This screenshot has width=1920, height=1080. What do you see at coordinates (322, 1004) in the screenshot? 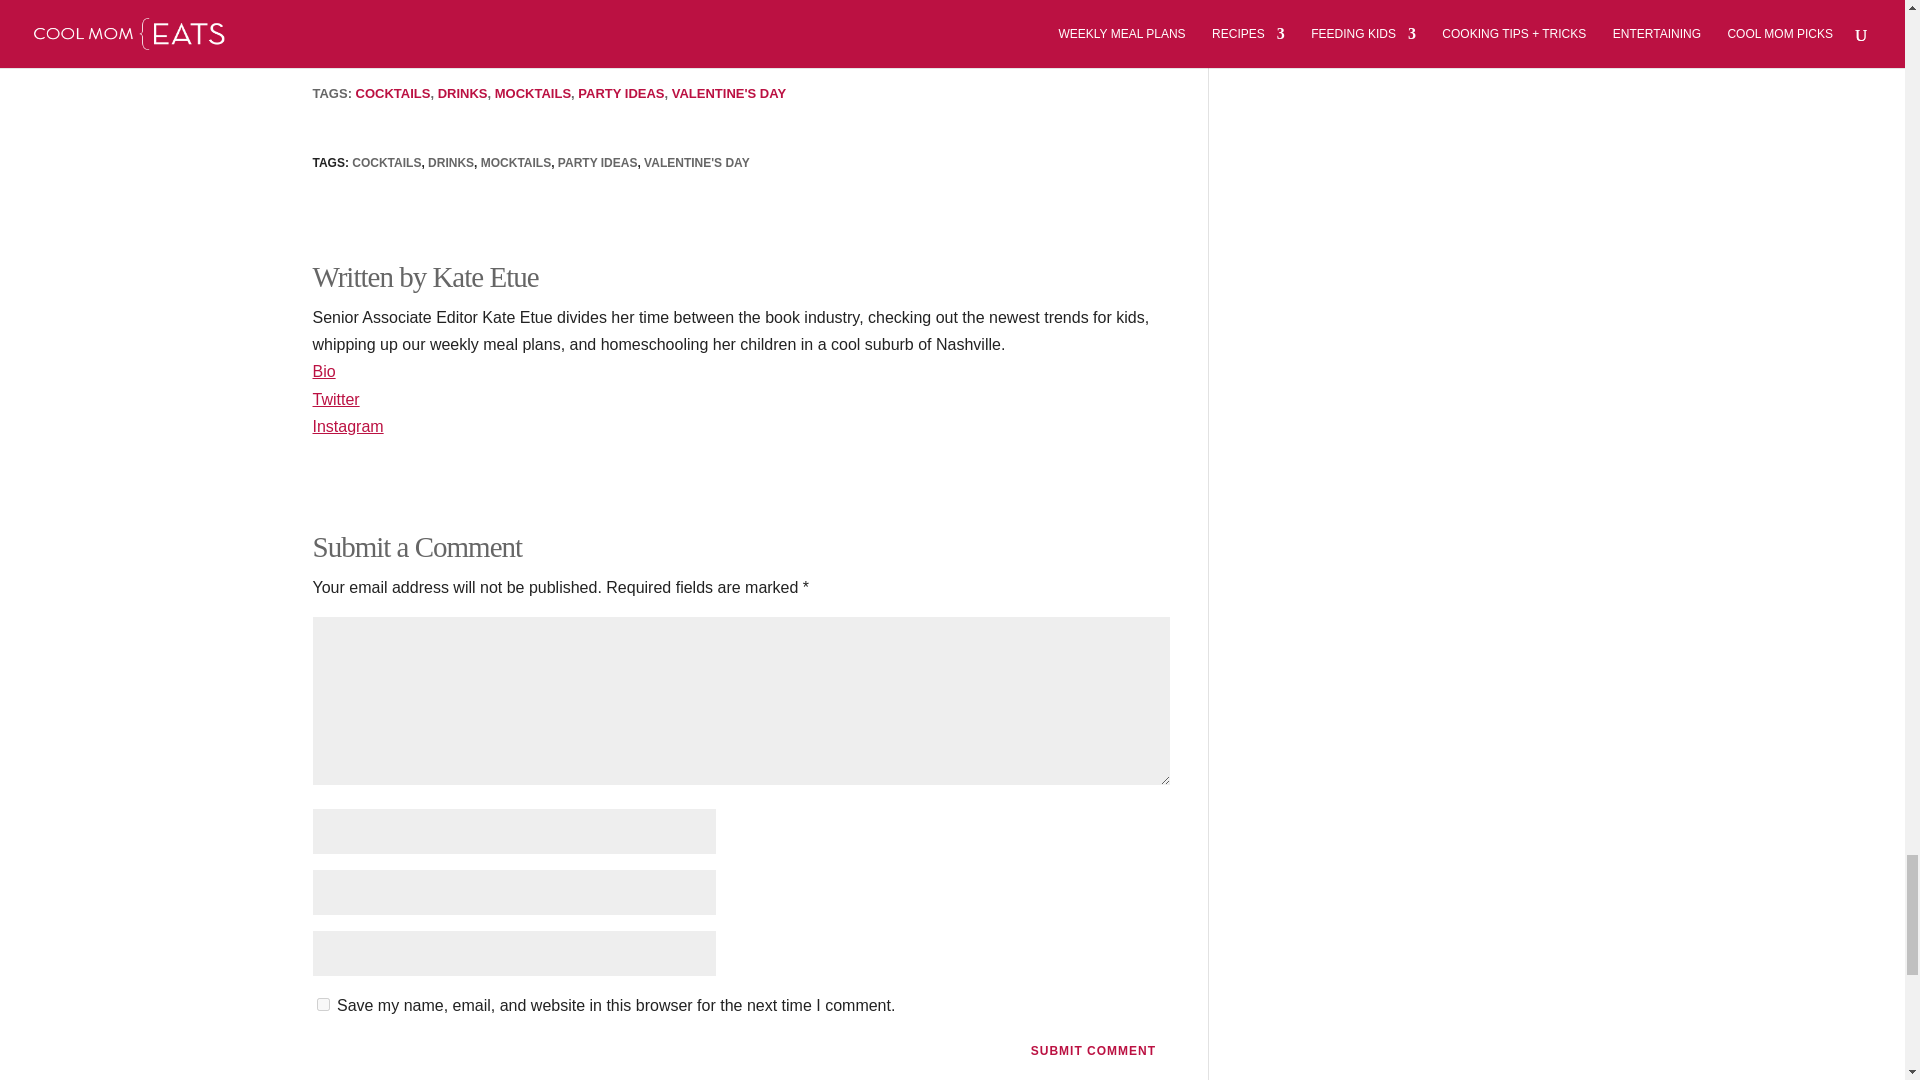
I see `yes` at bounding box center [322, 1004].